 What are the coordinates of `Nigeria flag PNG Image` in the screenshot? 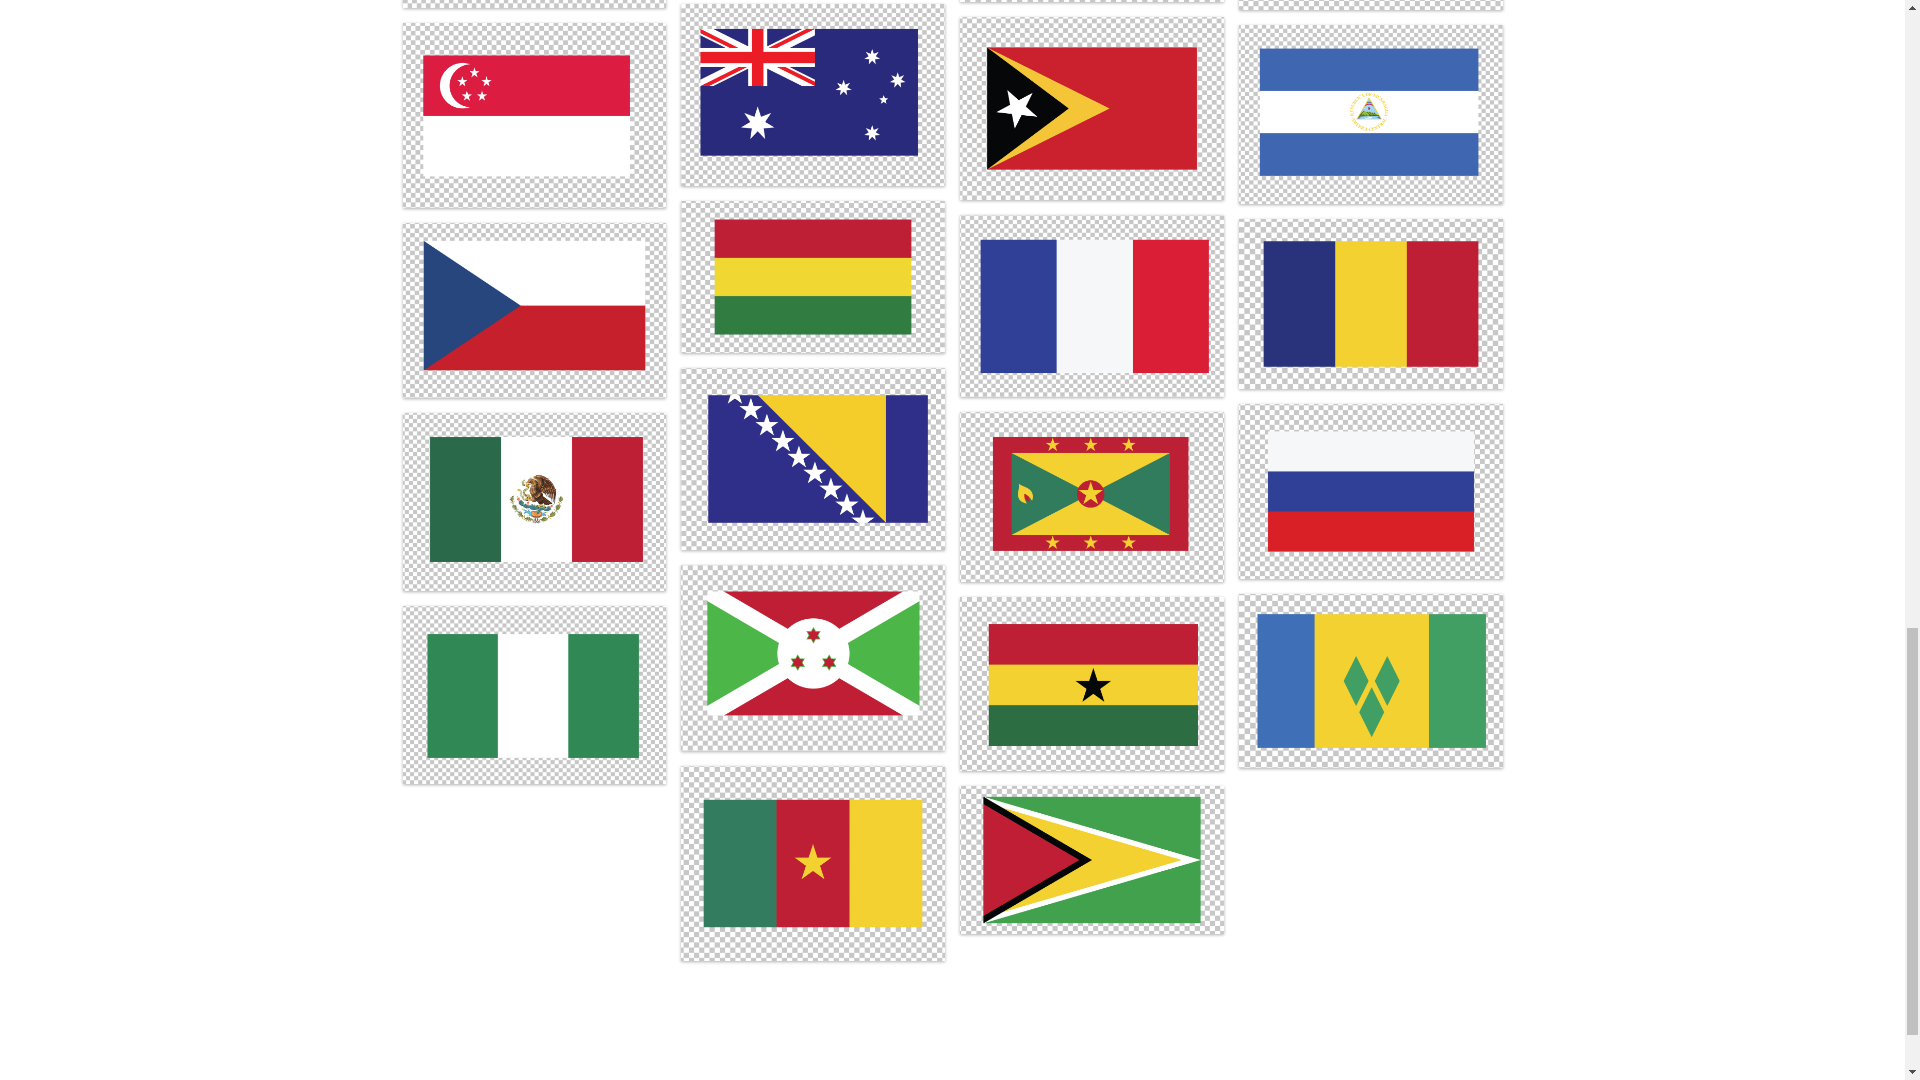 It's located at (534, 694).